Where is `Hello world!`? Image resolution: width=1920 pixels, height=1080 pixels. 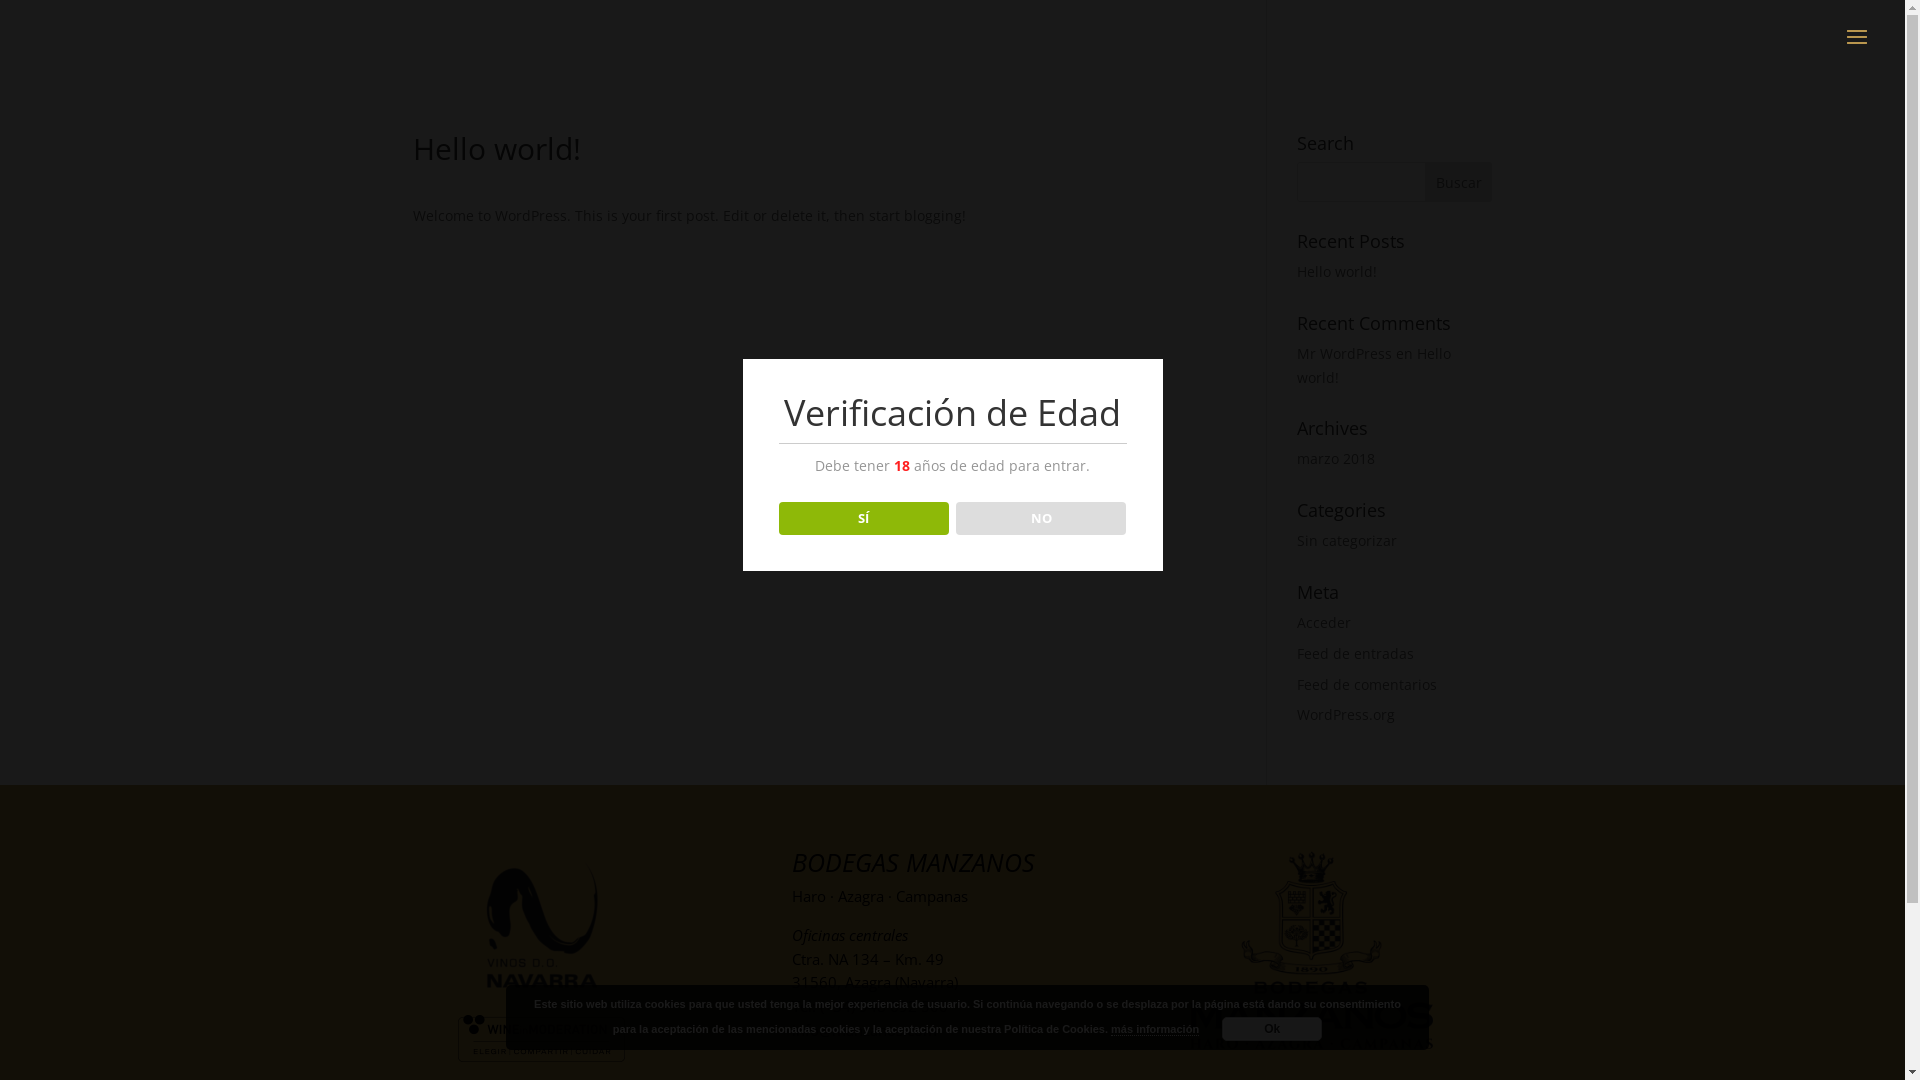
Hello world! is located at coordinates (1337, 272).